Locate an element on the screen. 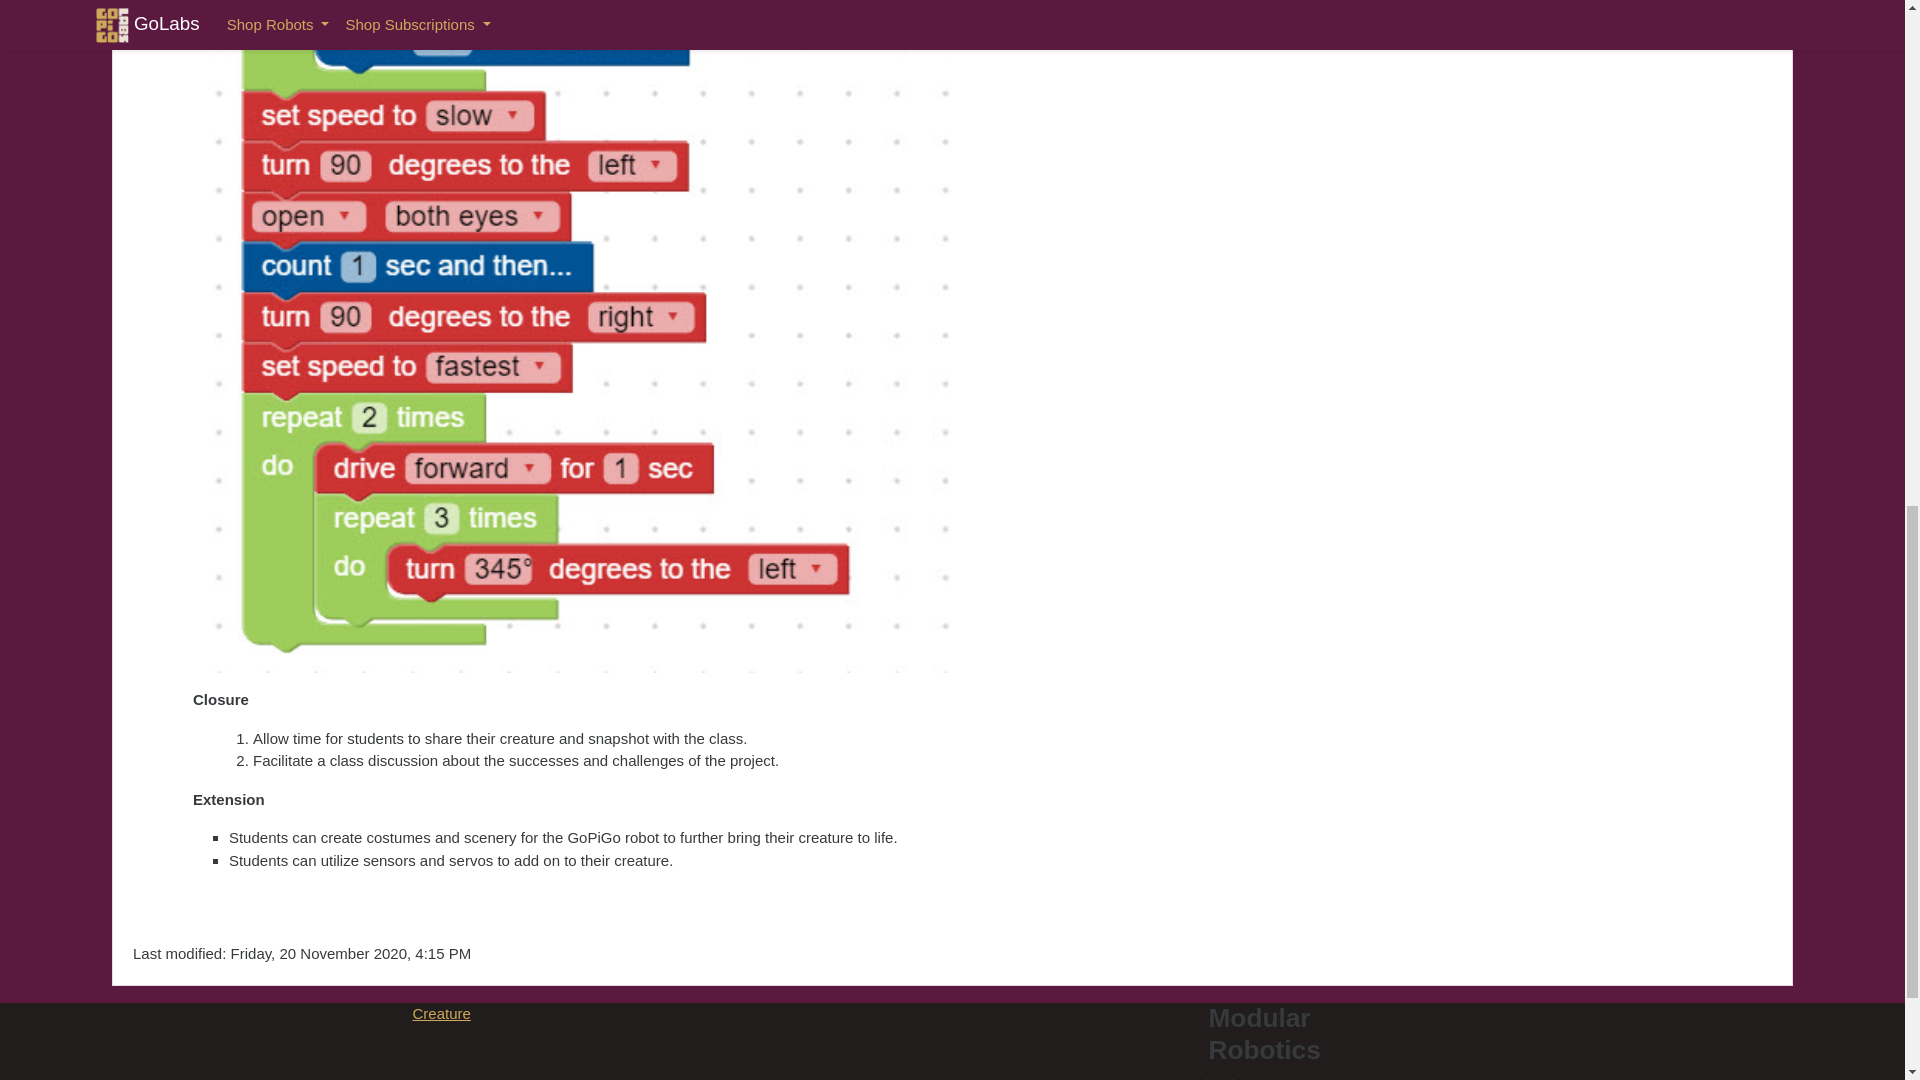 Image resolution: width=1920 pixels, height=1080 pixels. Creature is located at coordinates (441, 1013).